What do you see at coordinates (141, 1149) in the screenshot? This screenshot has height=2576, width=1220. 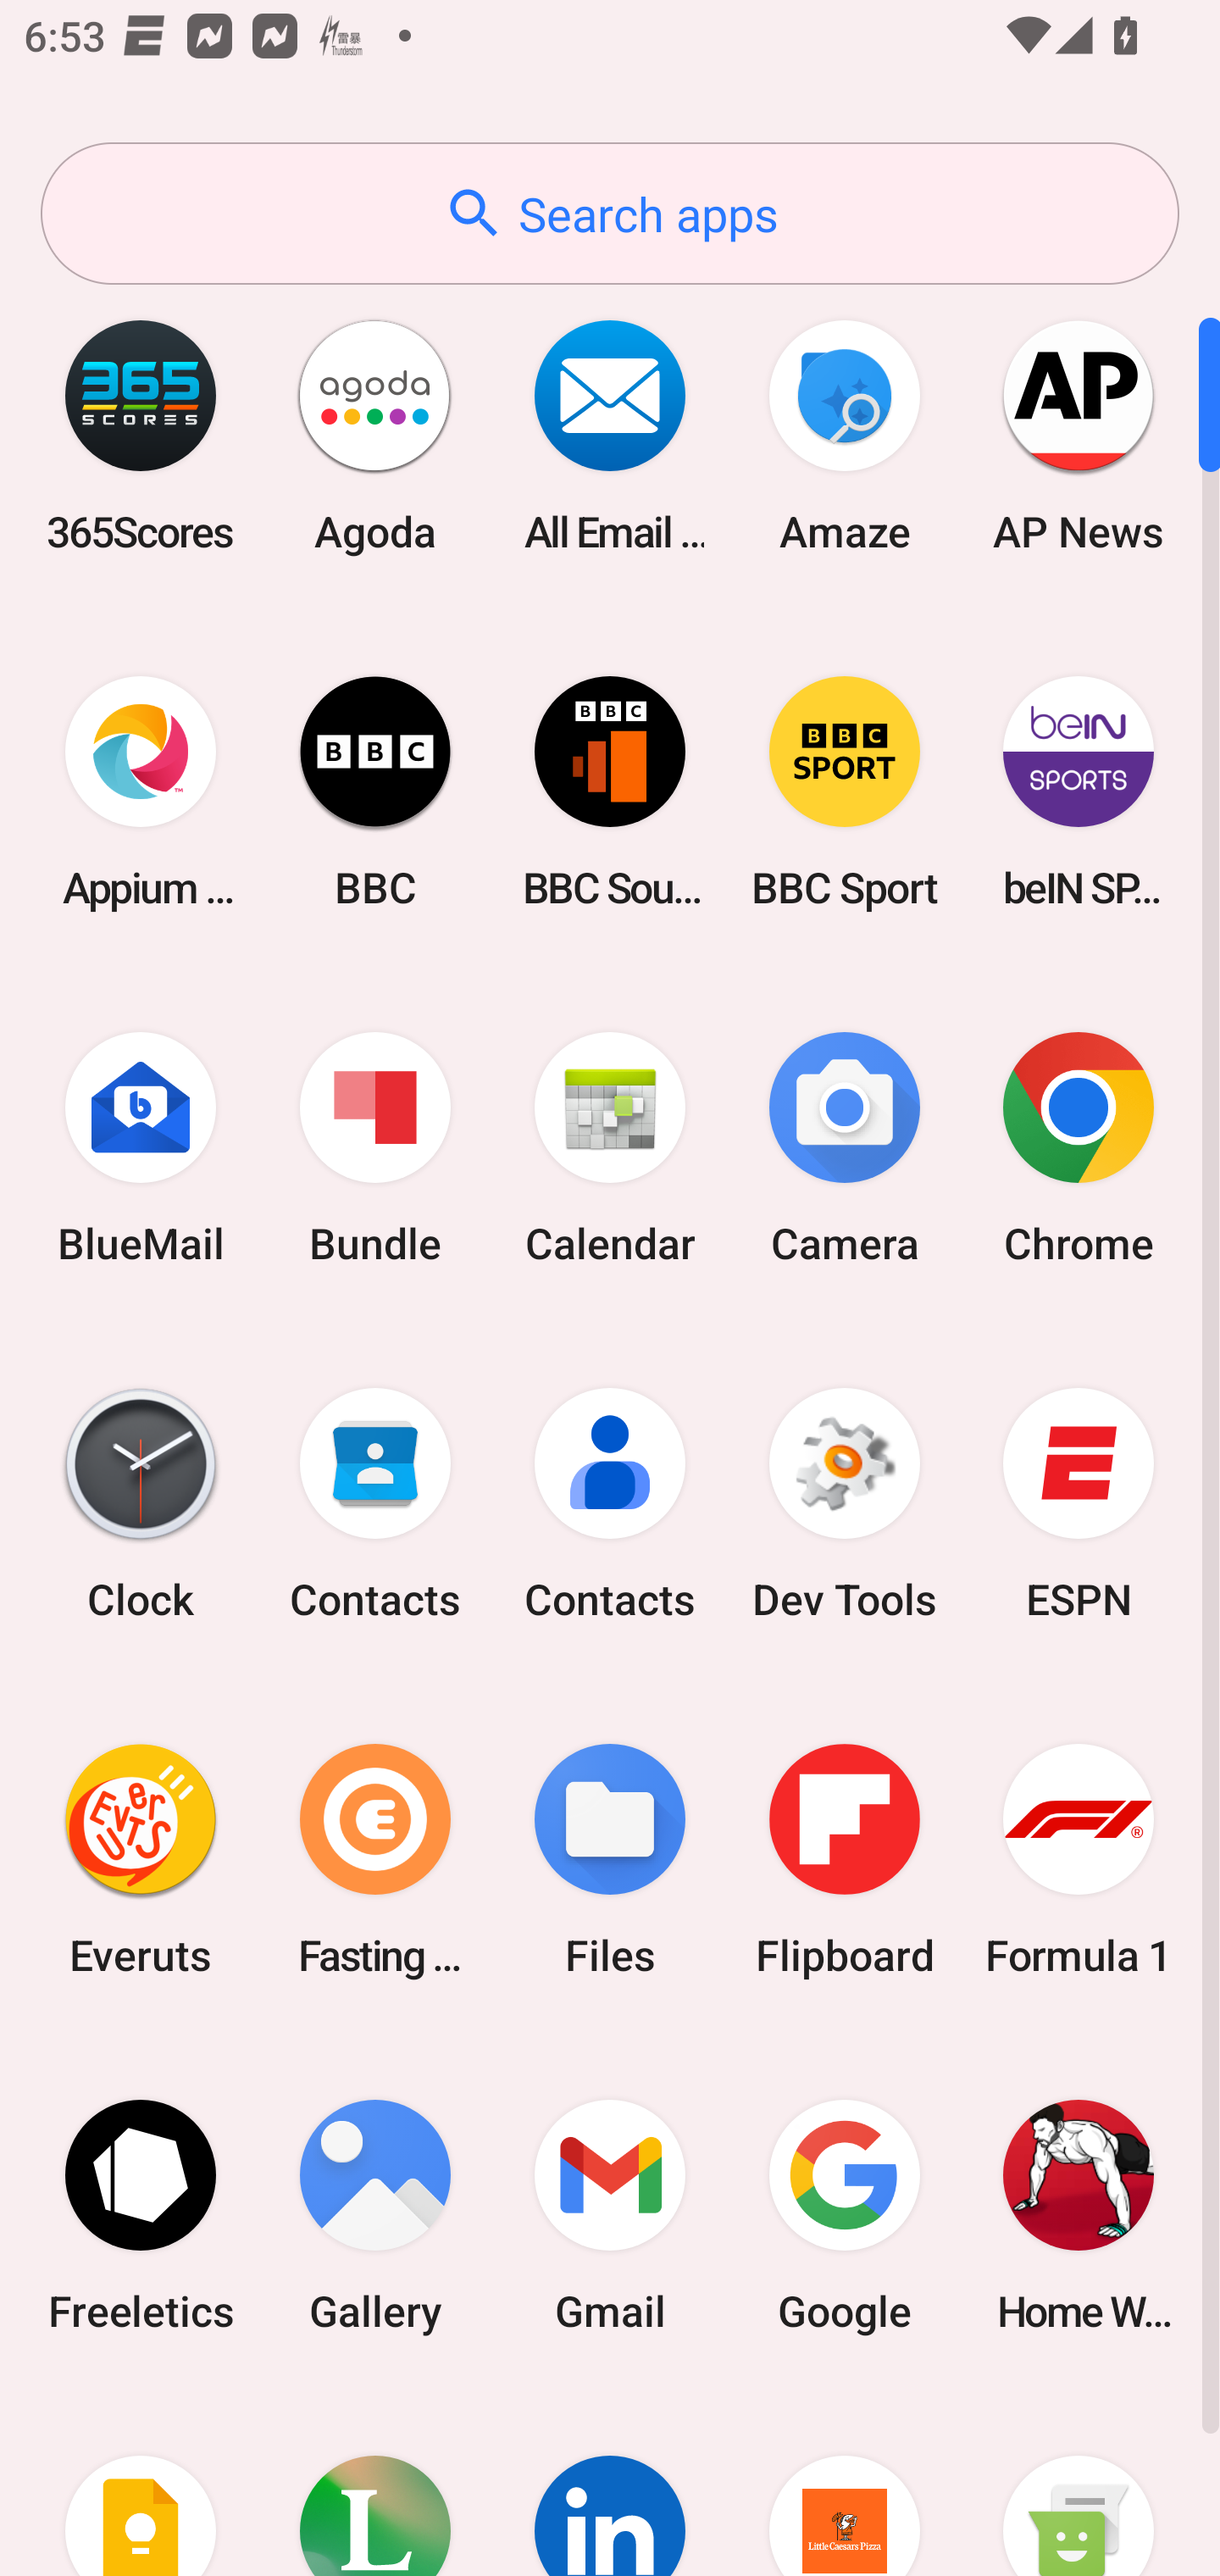 I see `BlueMail` at bounding box center [141, 1149].